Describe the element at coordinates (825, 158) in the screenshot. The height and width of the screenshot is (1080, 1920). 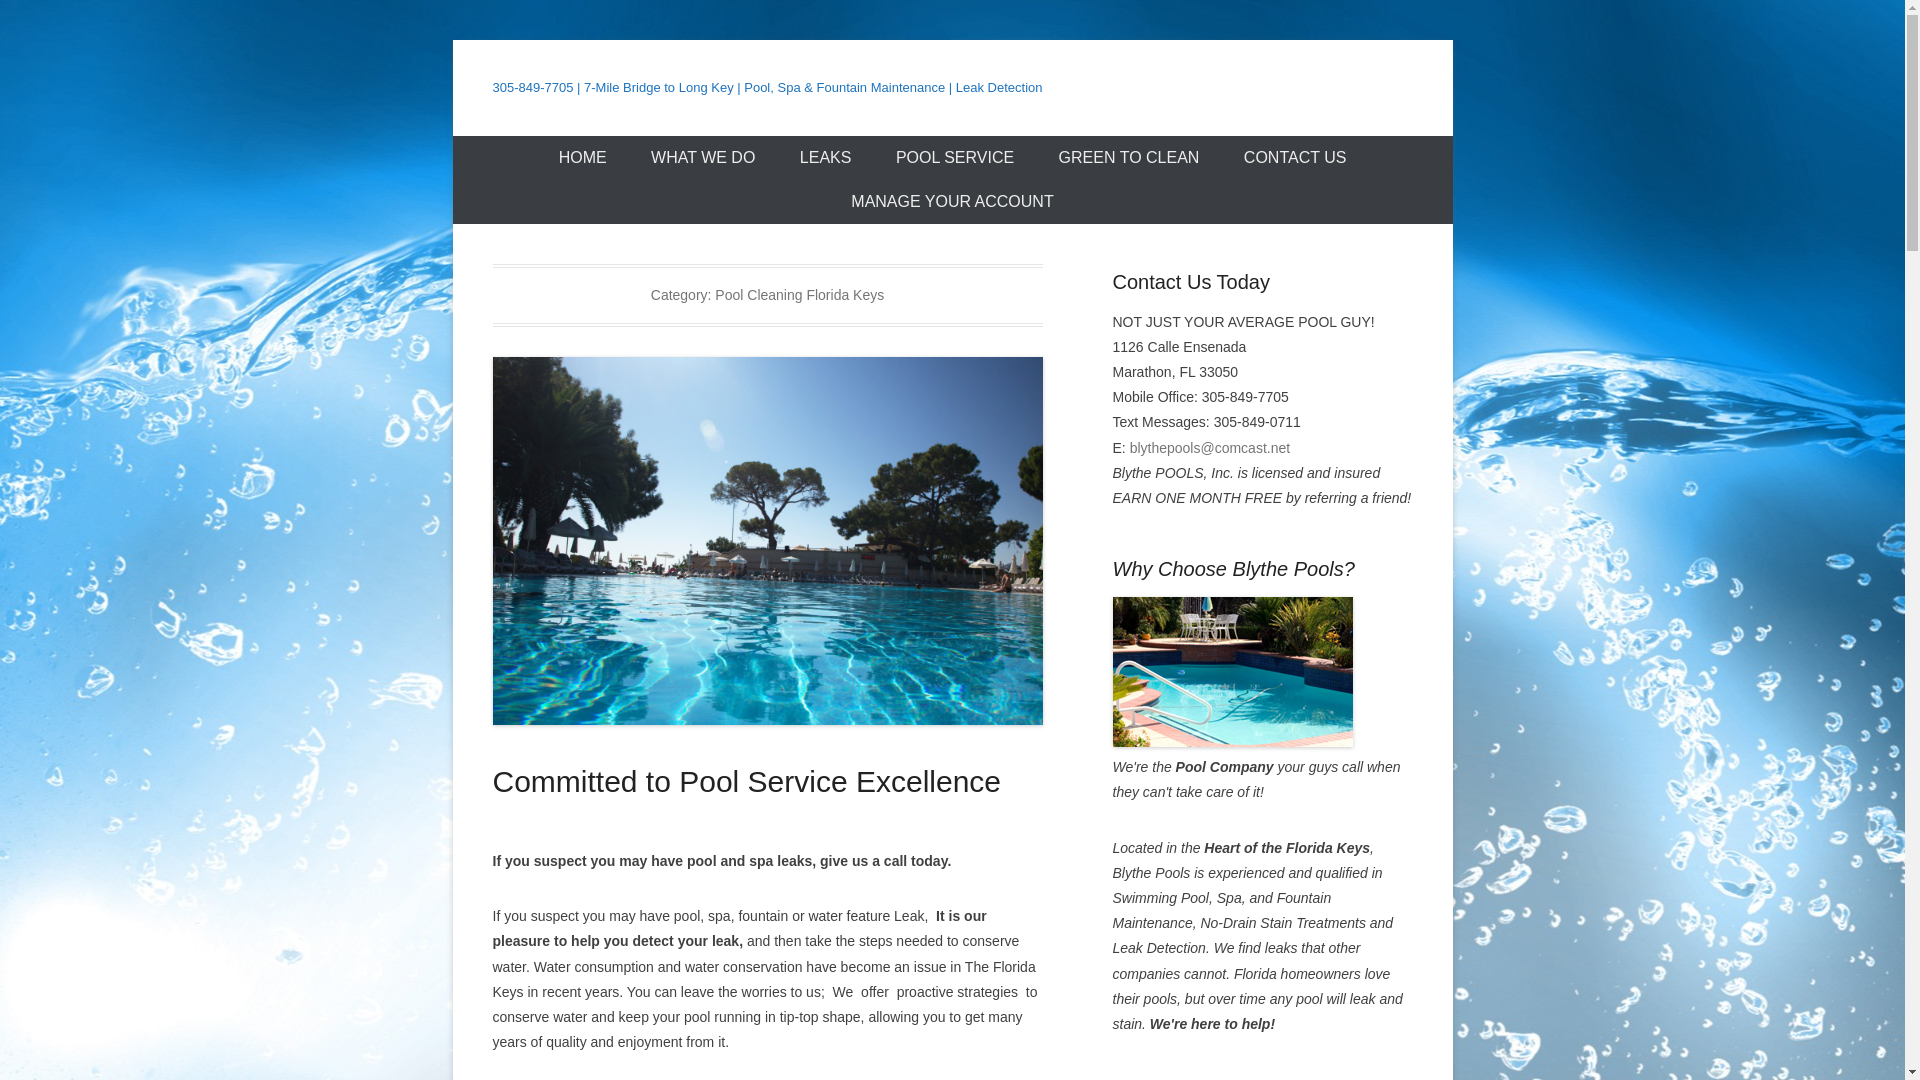
I see `LEAKS` at that location.